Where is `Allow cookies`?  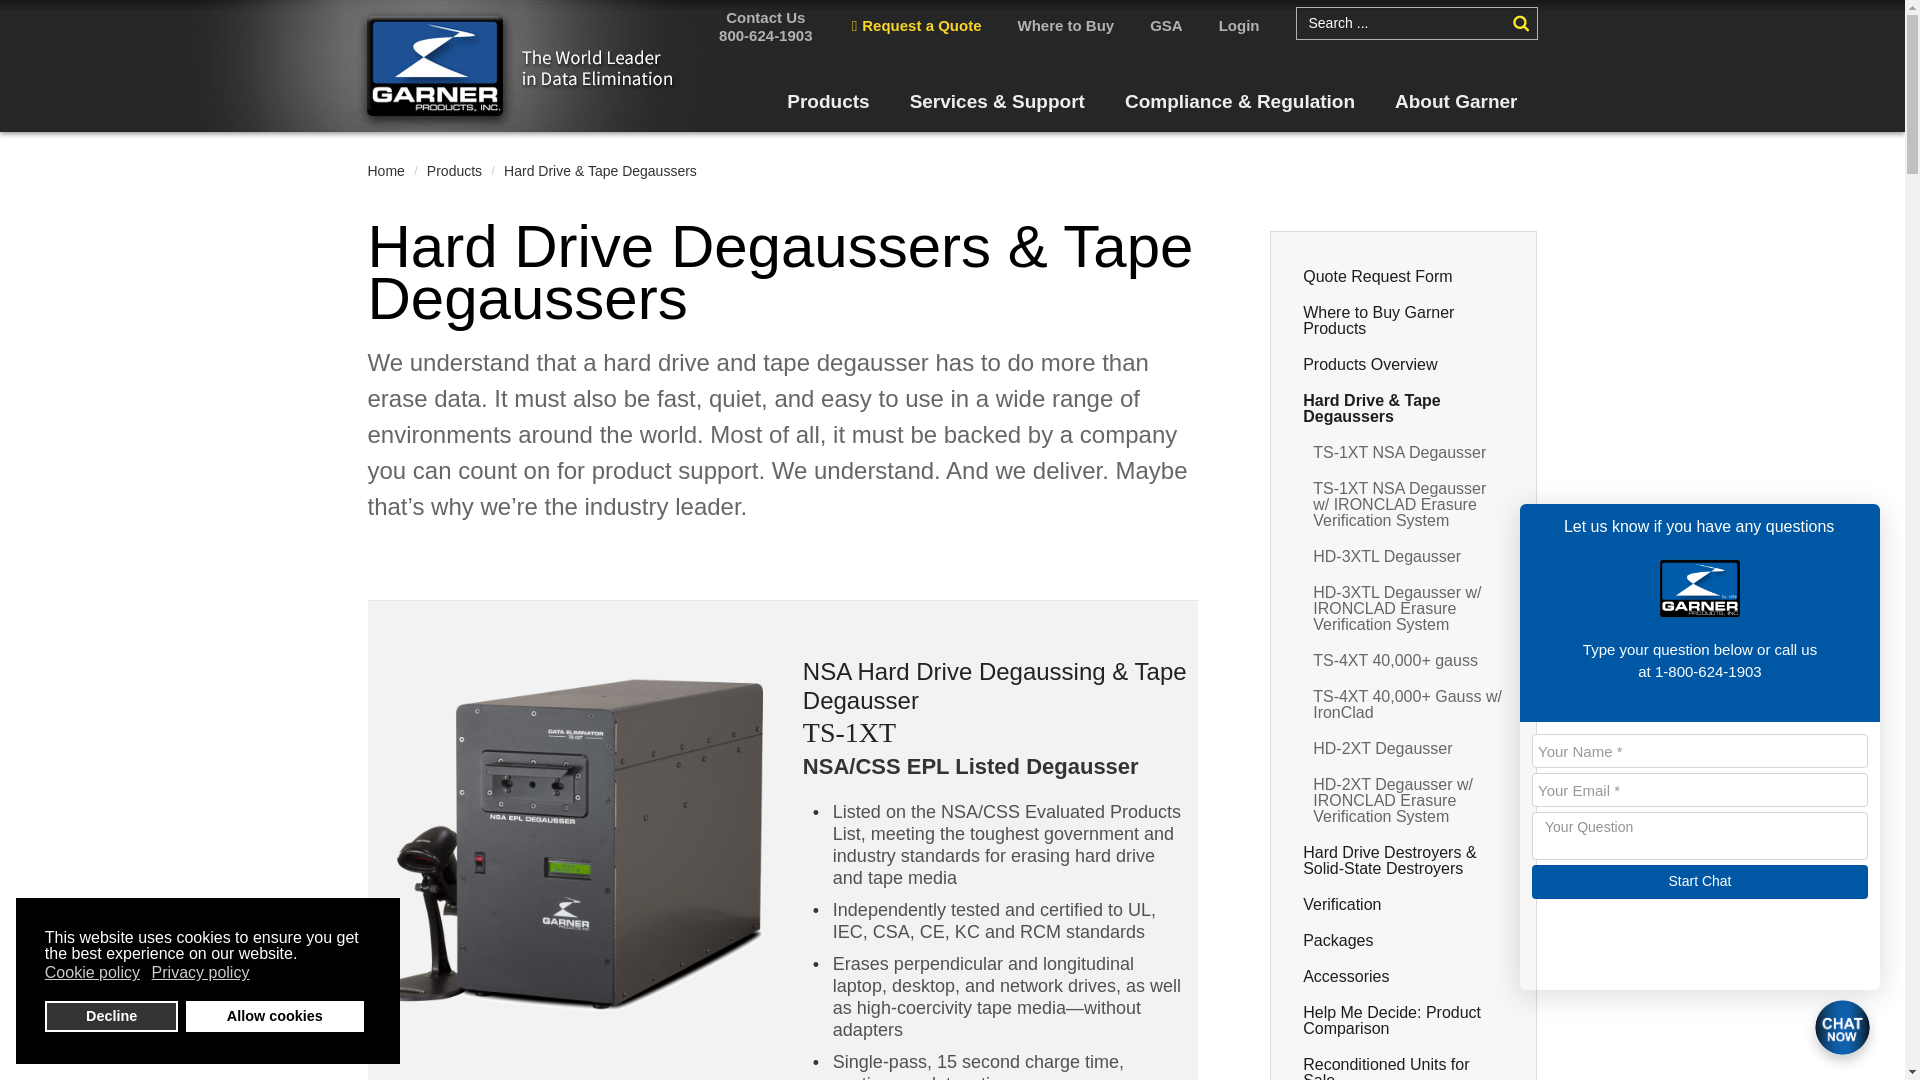
Allow cookies is located at coordinates (275, 1016).